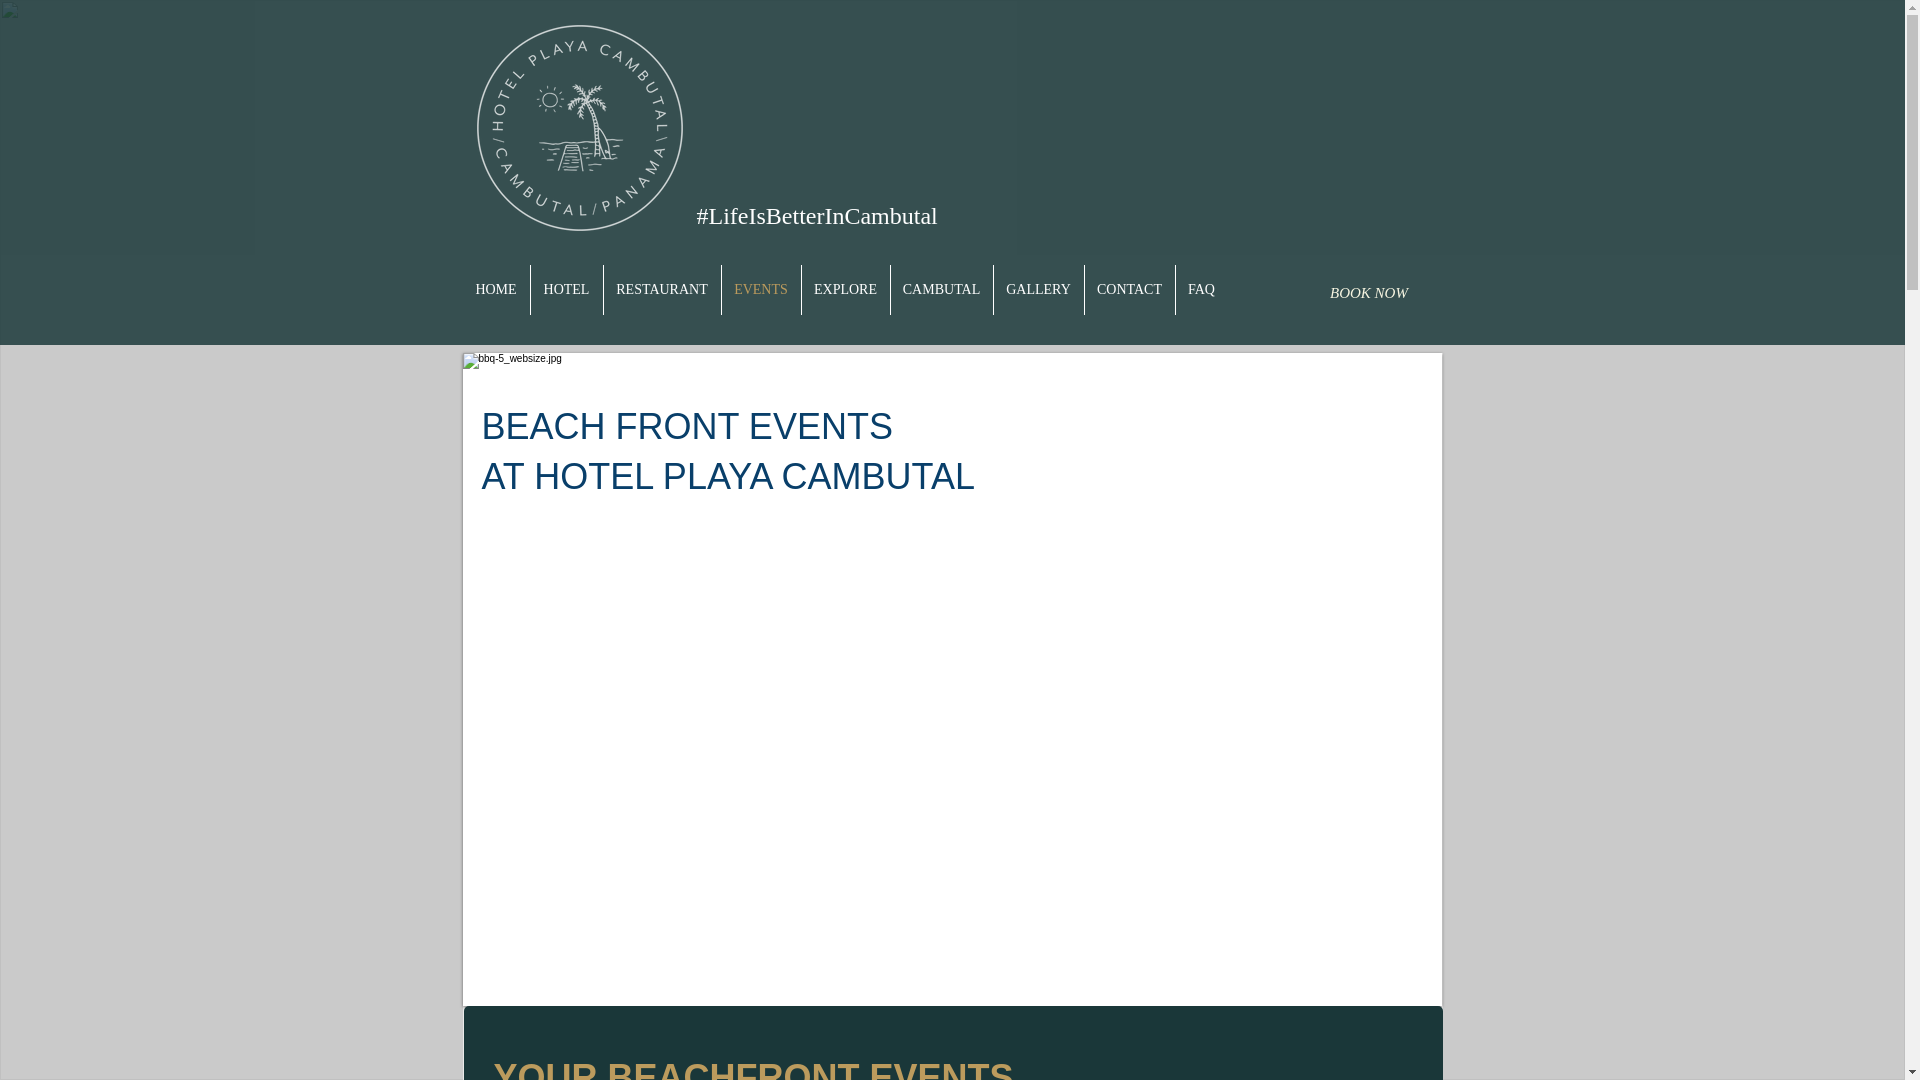 The height and width of the screenshot is (1080, 1920). What do you see at coordinates (662, 290) in the screenshot?
I see `RESTAURANT` at bounding box center [662, 290].